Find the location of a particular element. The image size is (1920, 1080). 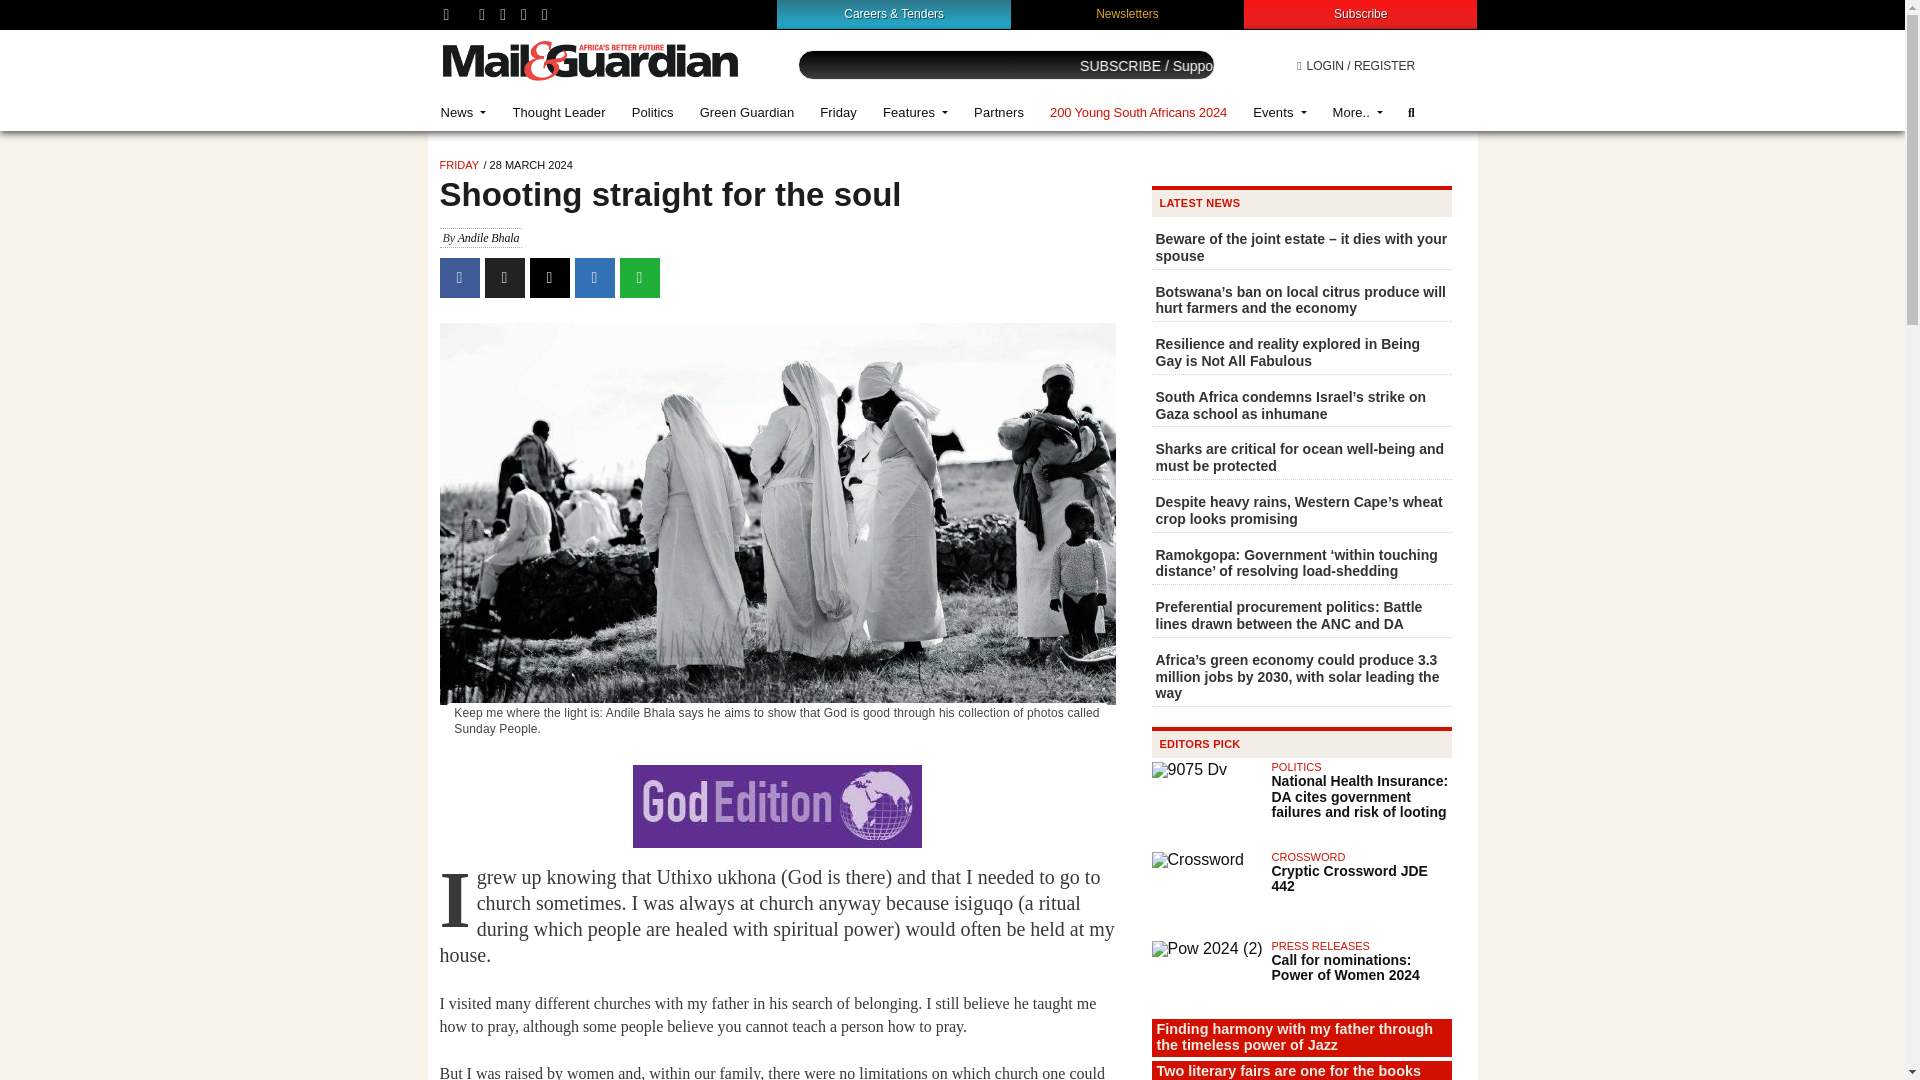

Features is located at coordinates (915, 112).